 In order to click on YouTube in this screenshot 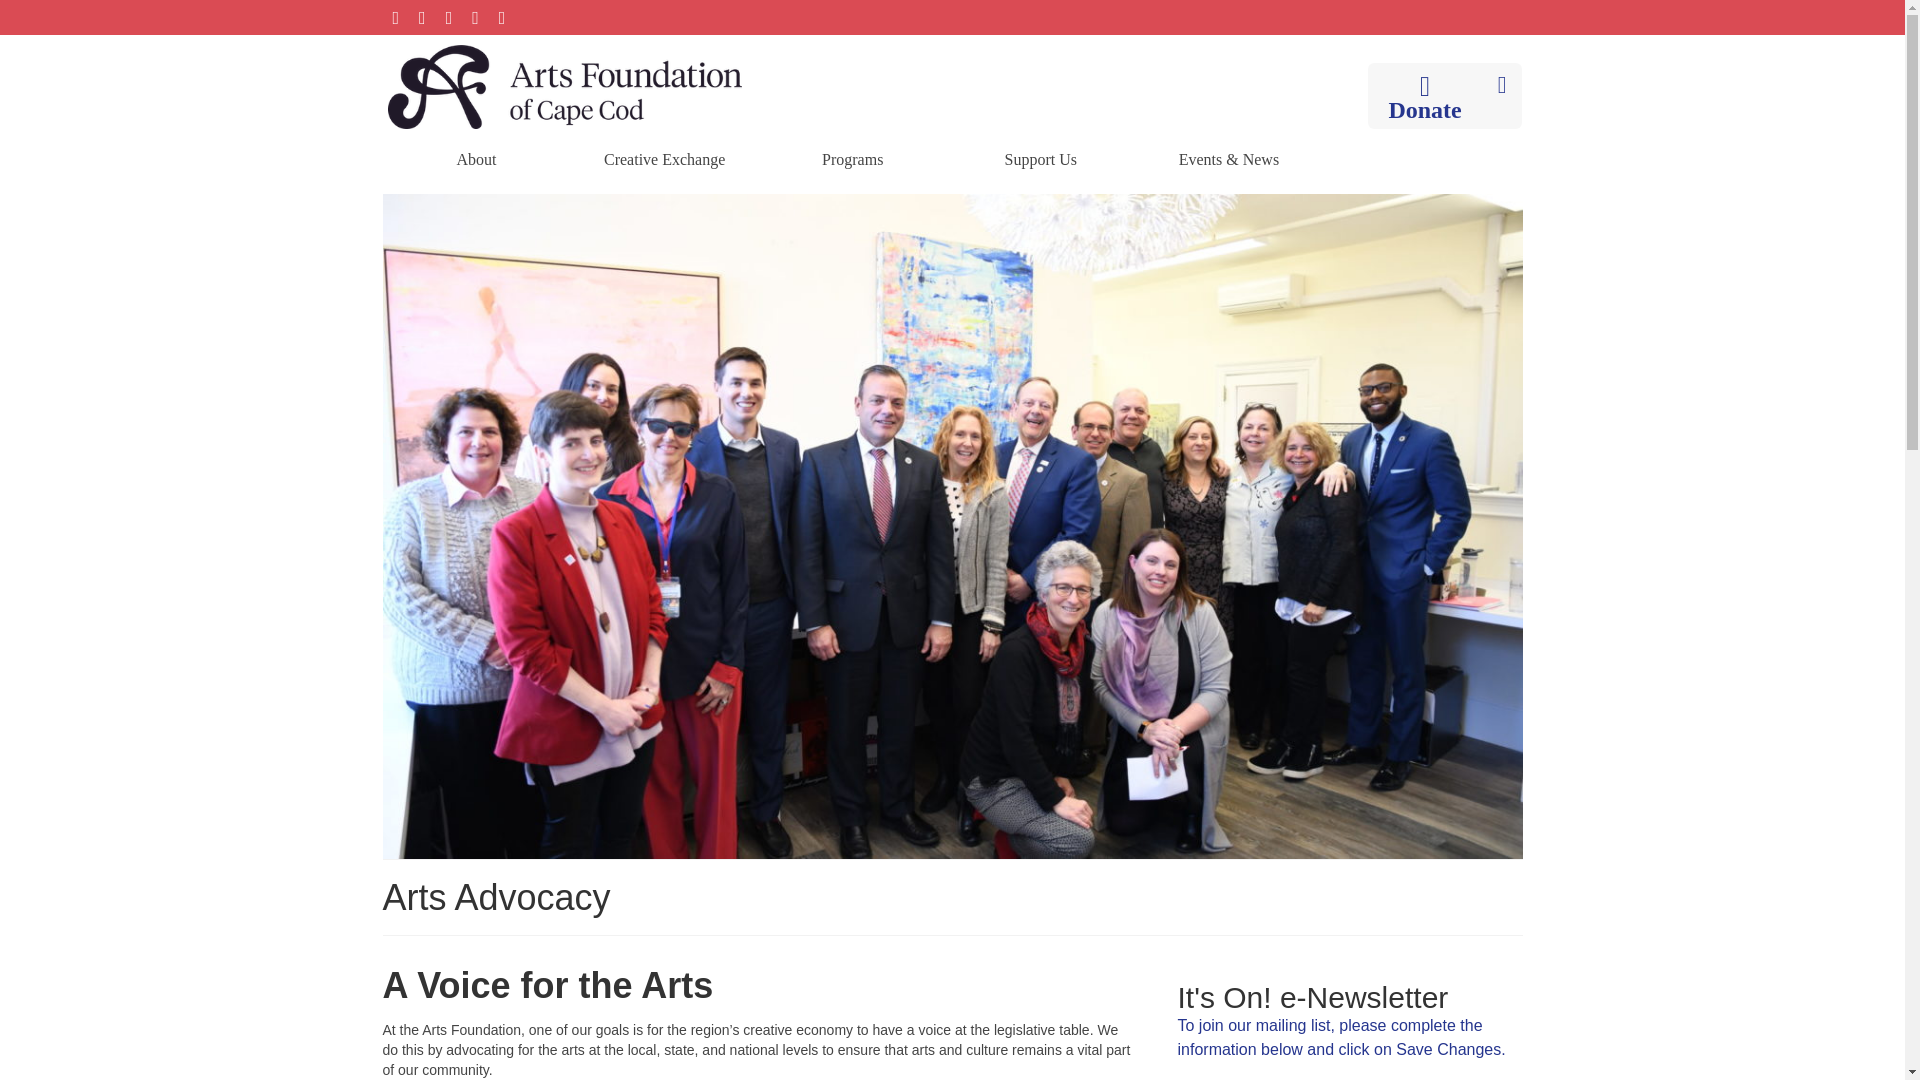, I will do `click(476, 17)`.